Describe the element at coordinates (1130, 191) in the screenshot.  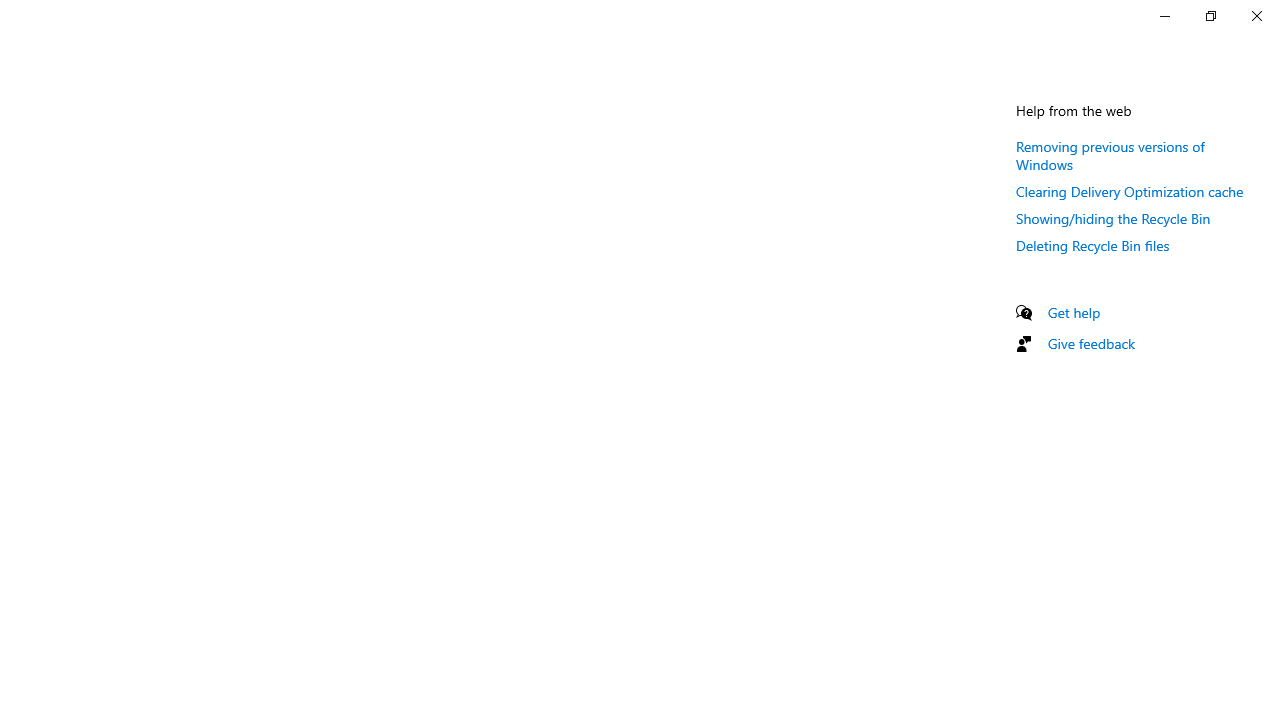
I see `Clearing Delivery Optimization cache` at that location.